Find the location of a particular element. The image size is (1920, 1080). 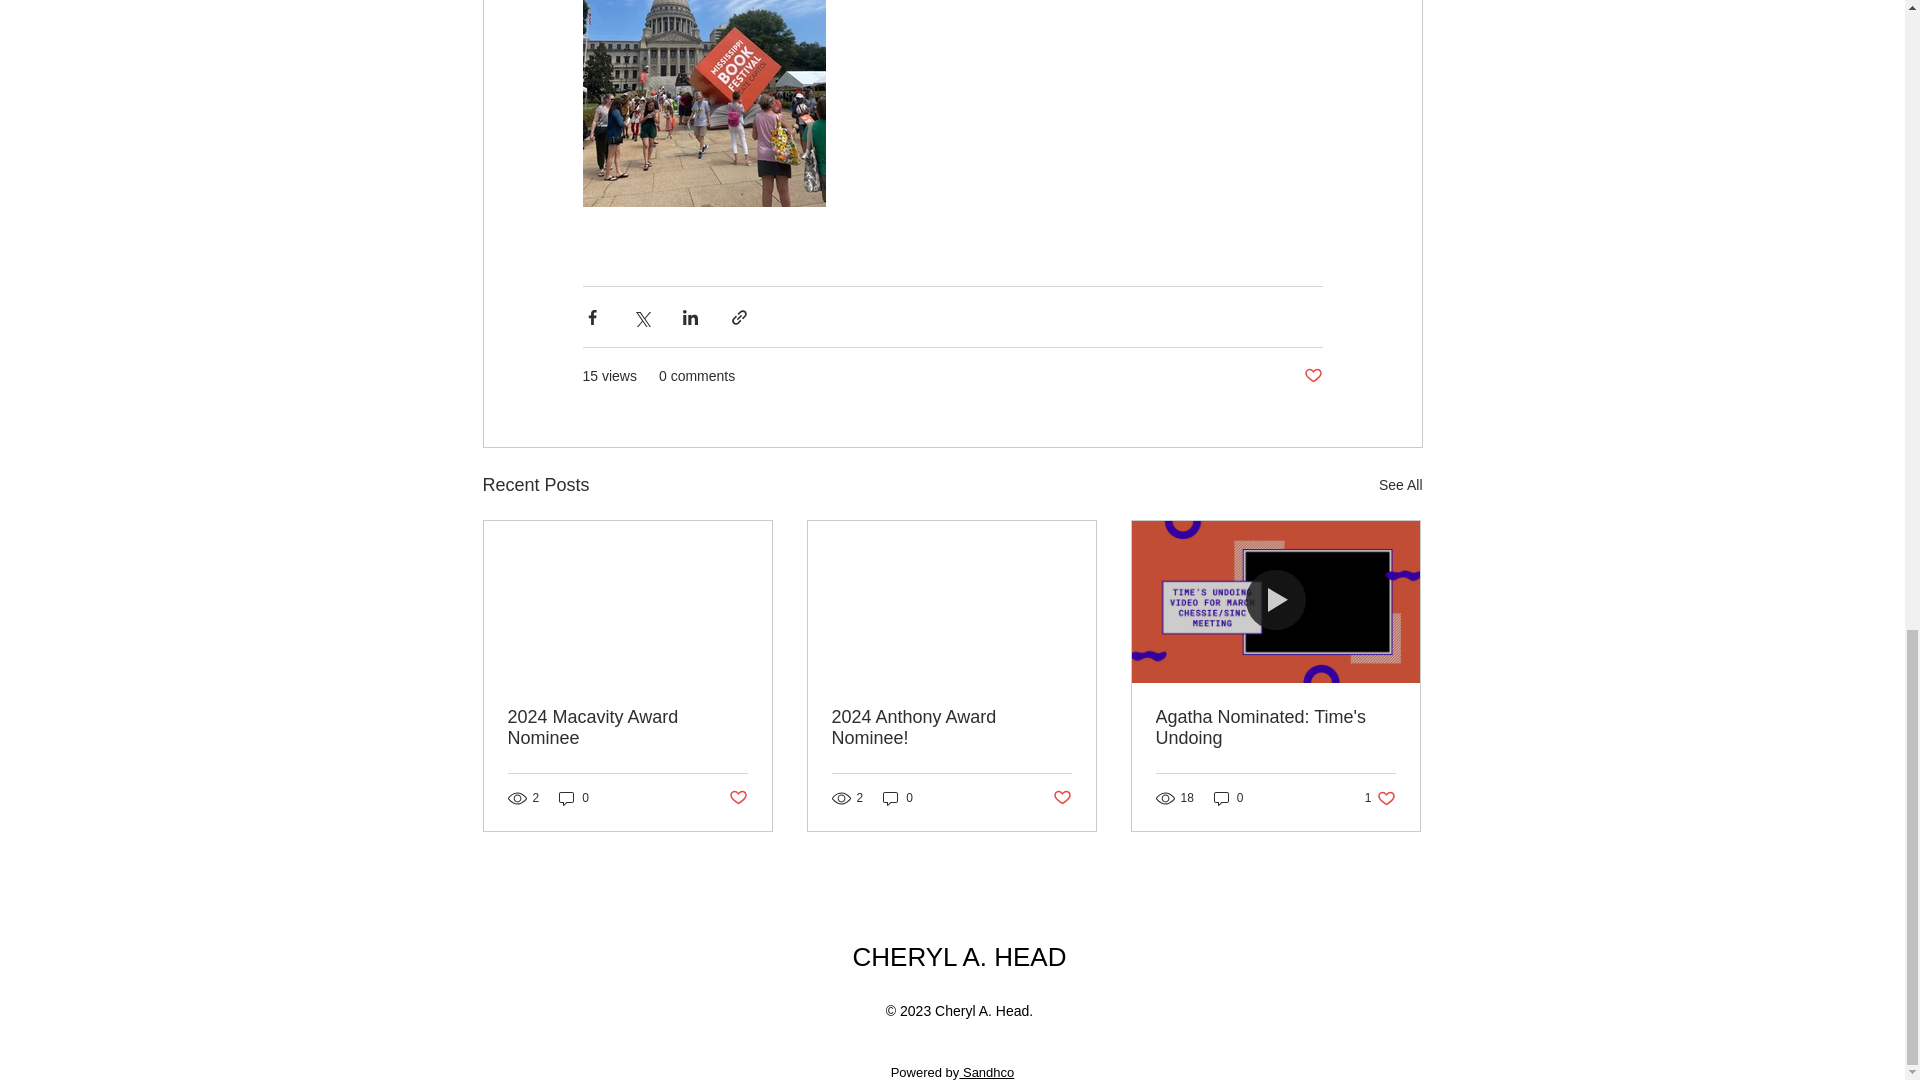

2024 Macavity Award Nominee is located at coordinates (628, 728).